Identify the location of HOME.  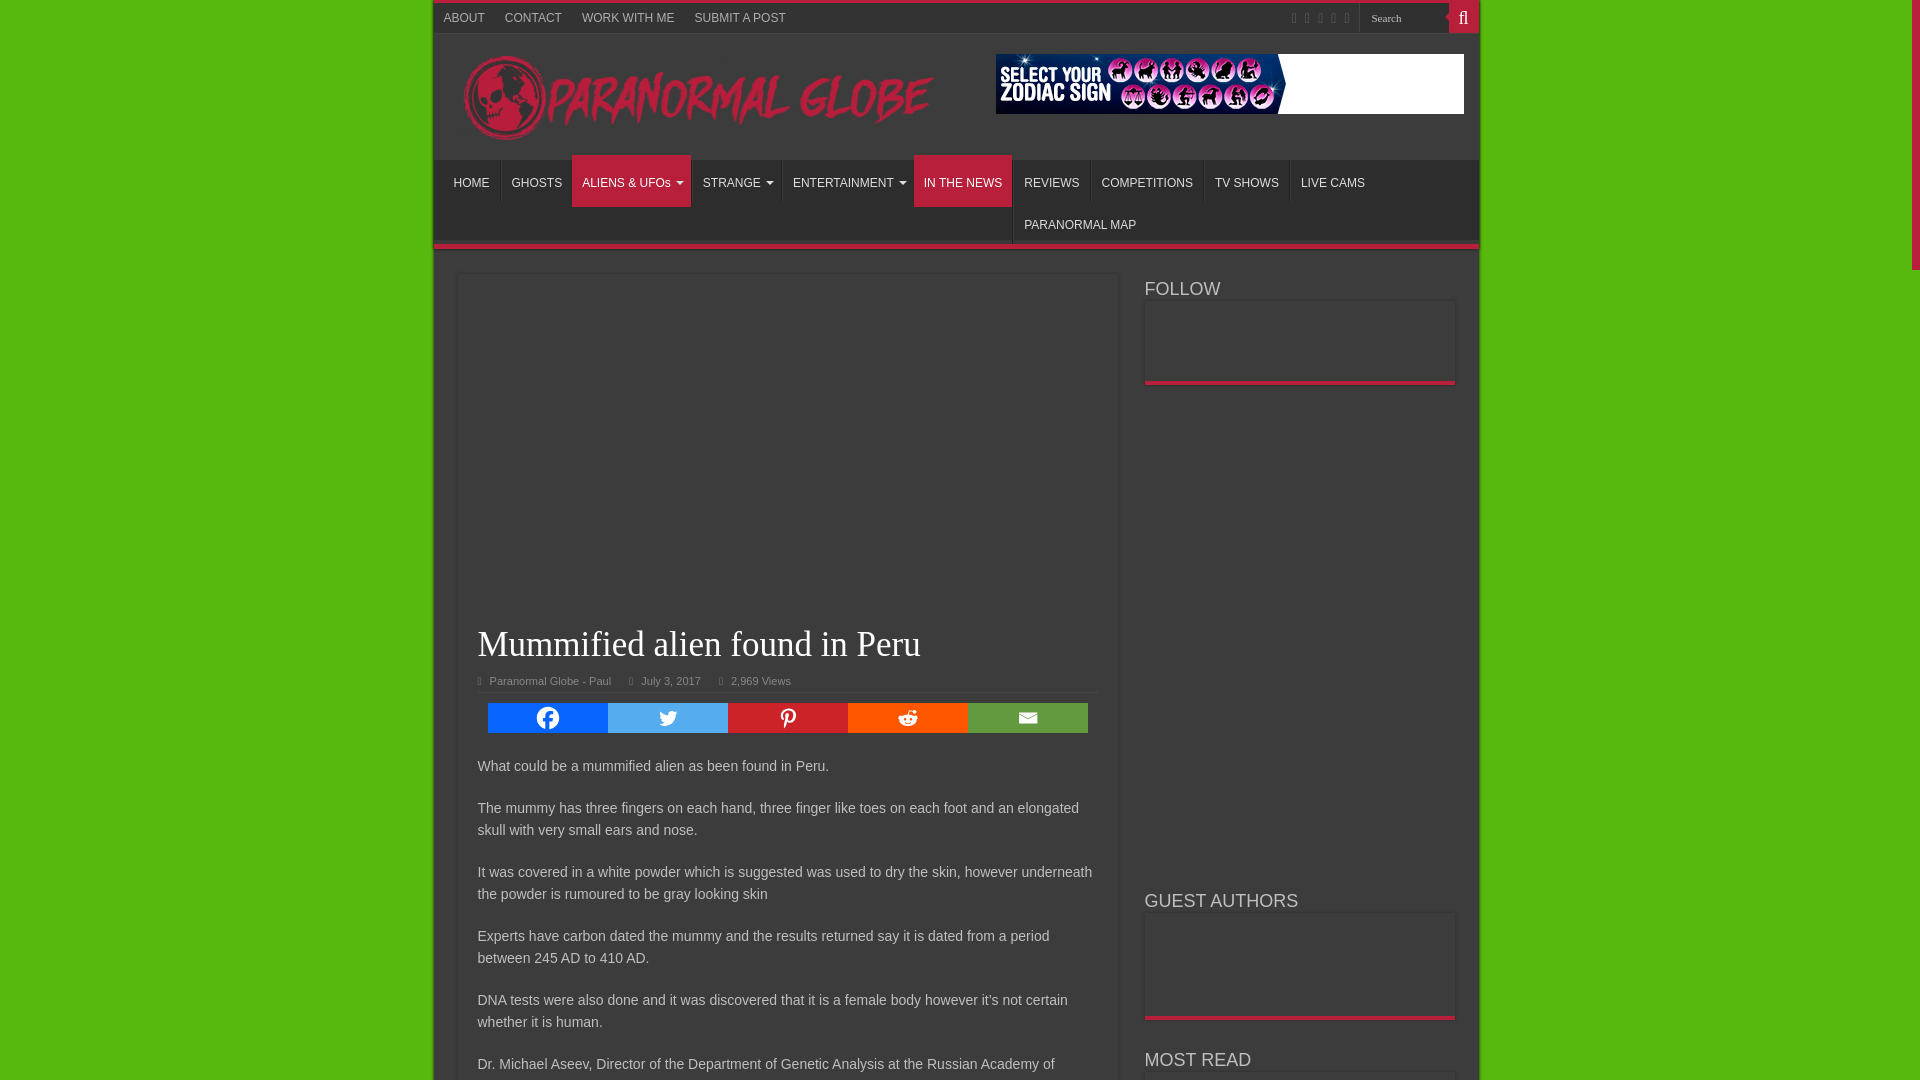
(471, 180).